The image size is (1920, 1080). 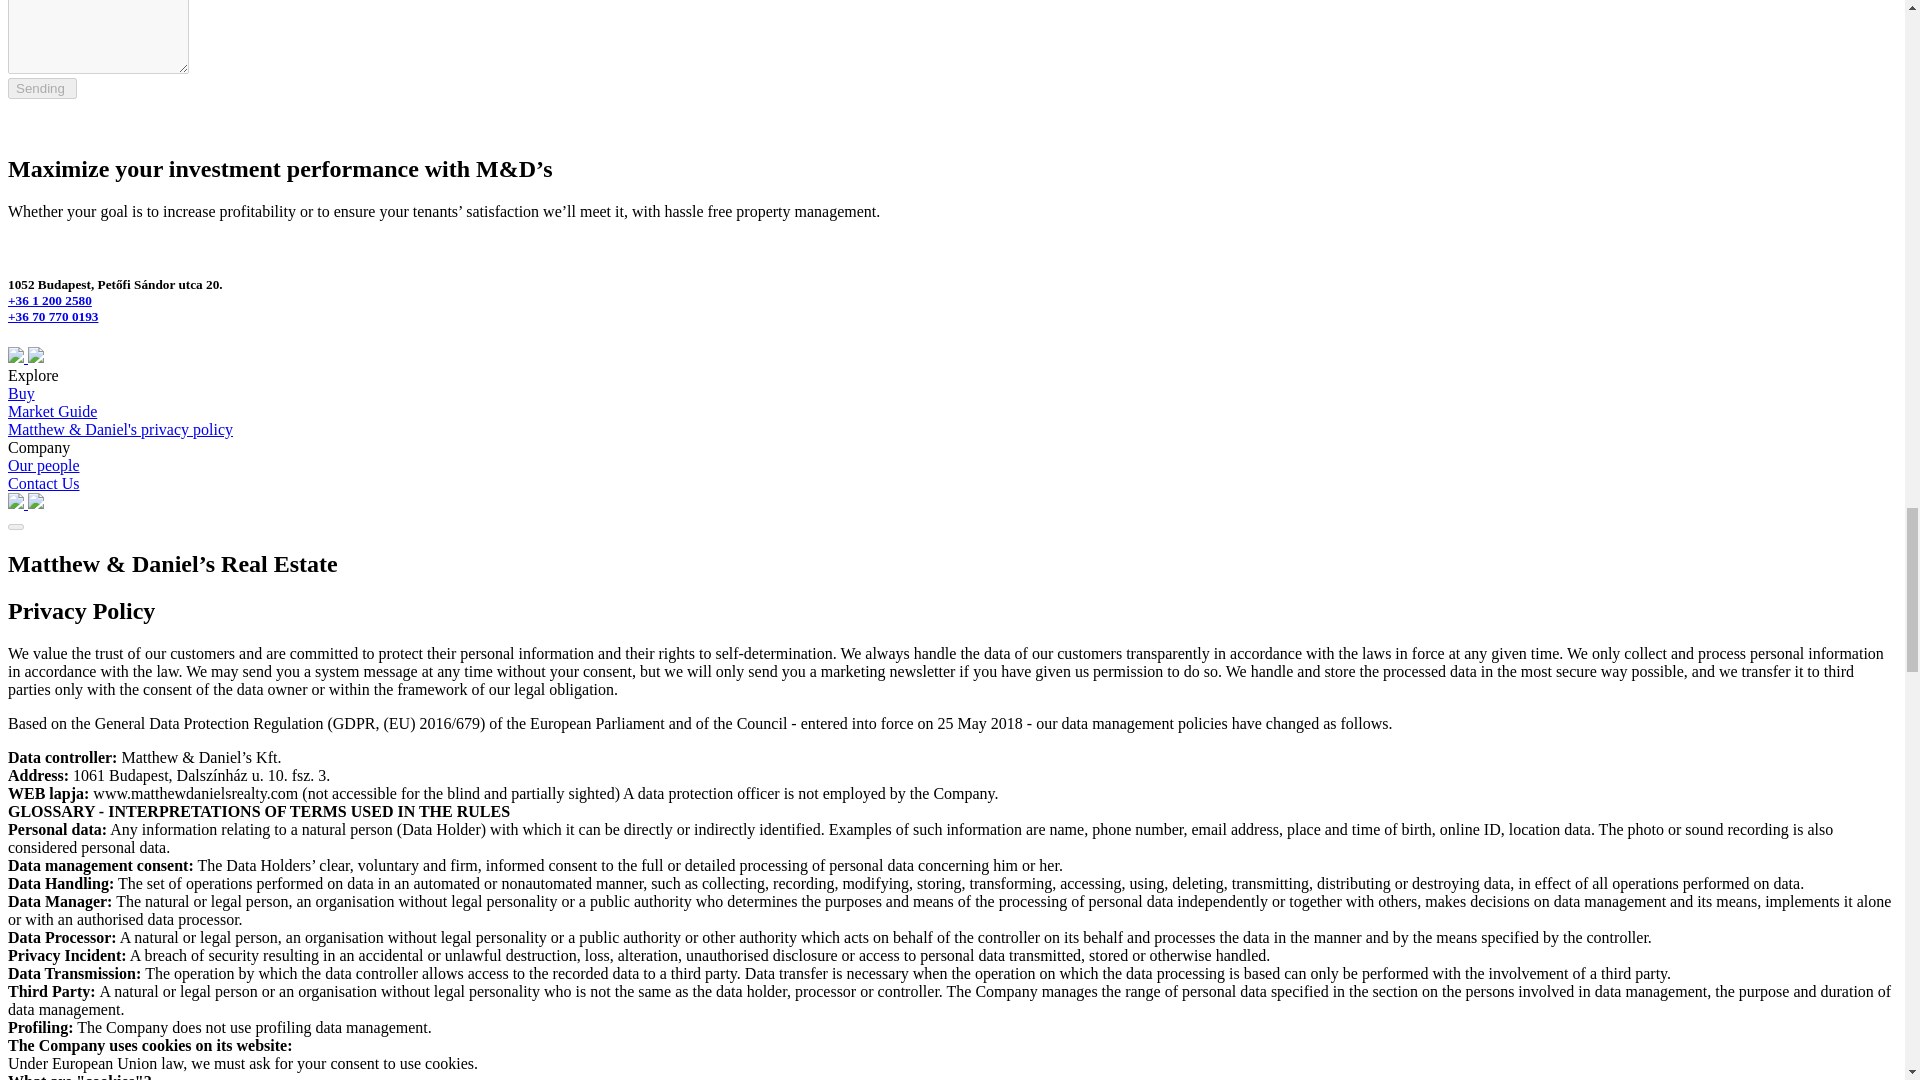 What do you see at coordinates (42, 88) in the screenshot?
I see `Sending` at bounding box center [42, 88].